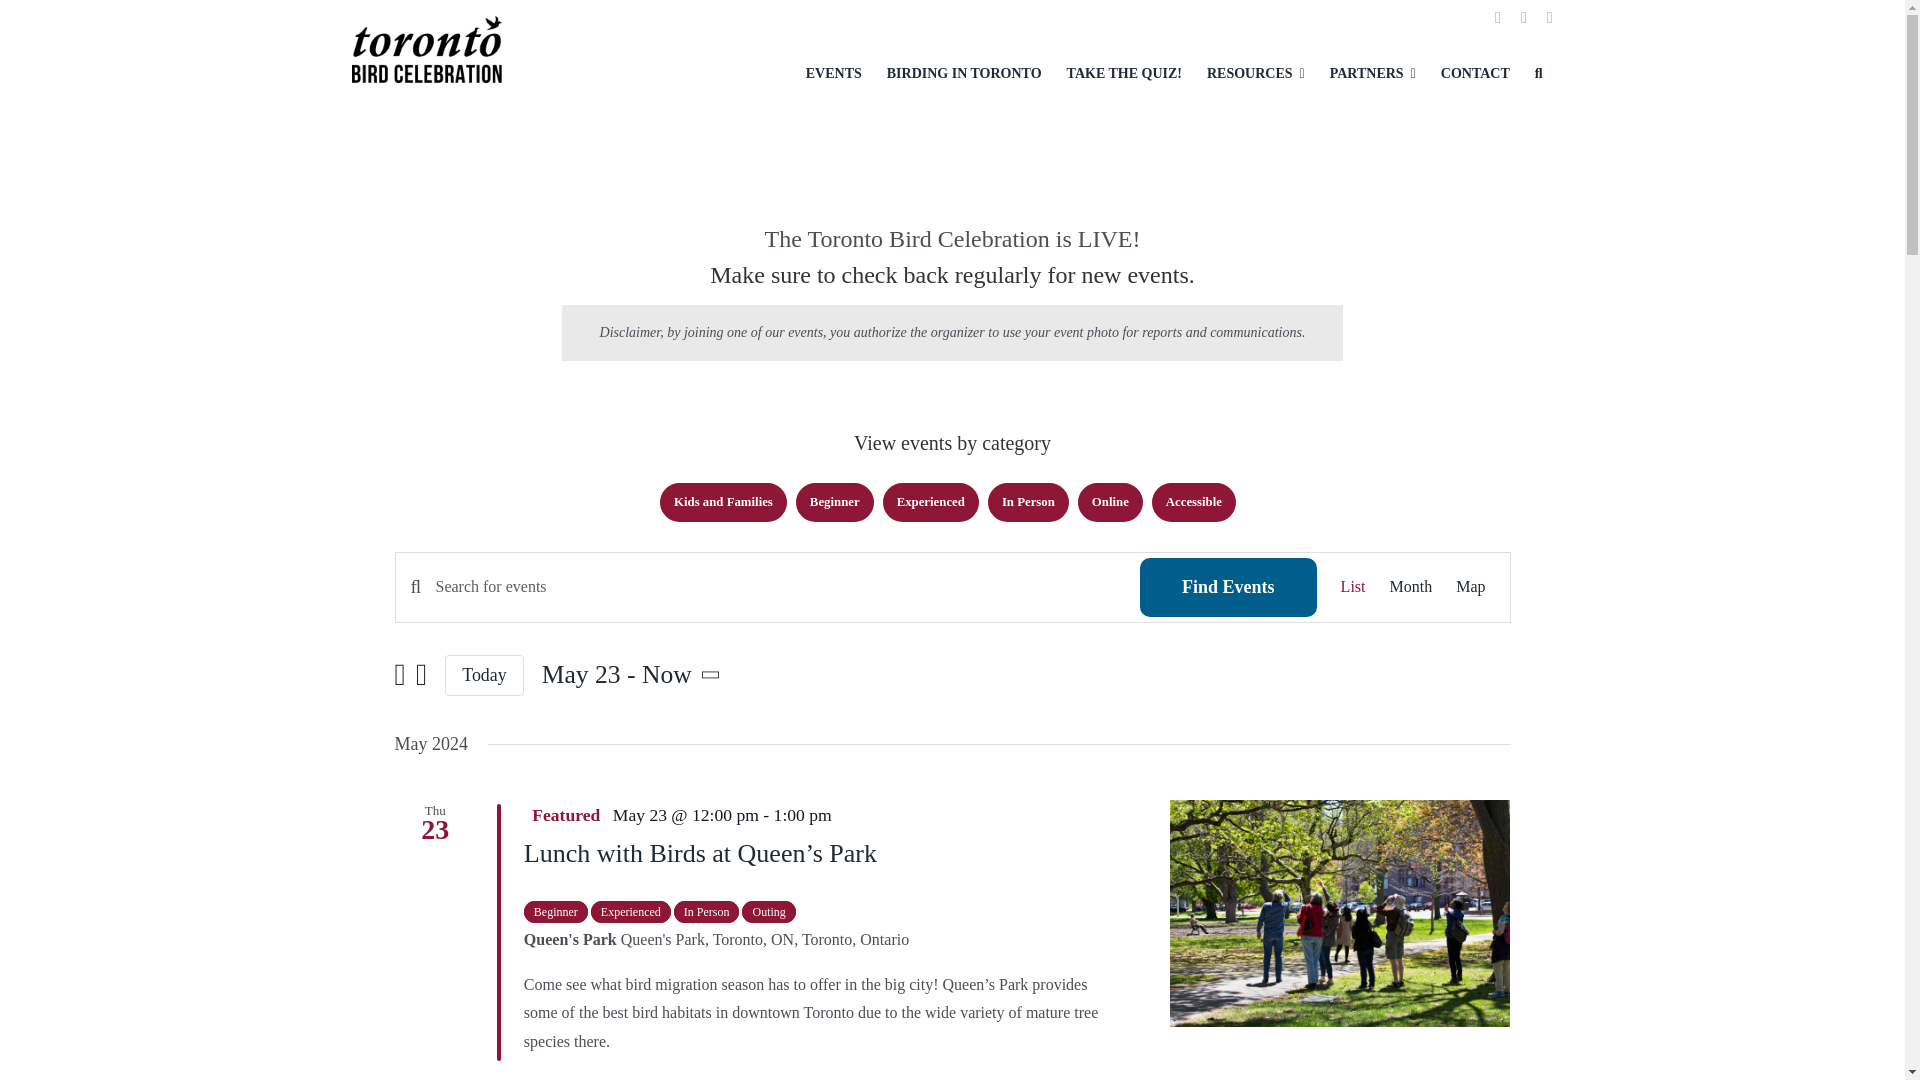 The width and height of the screenshot is (1920, 1080). Describe the element at coordinates (964, 74) in the screenshot. I see `BIRDING IN TORONTO` at that location.